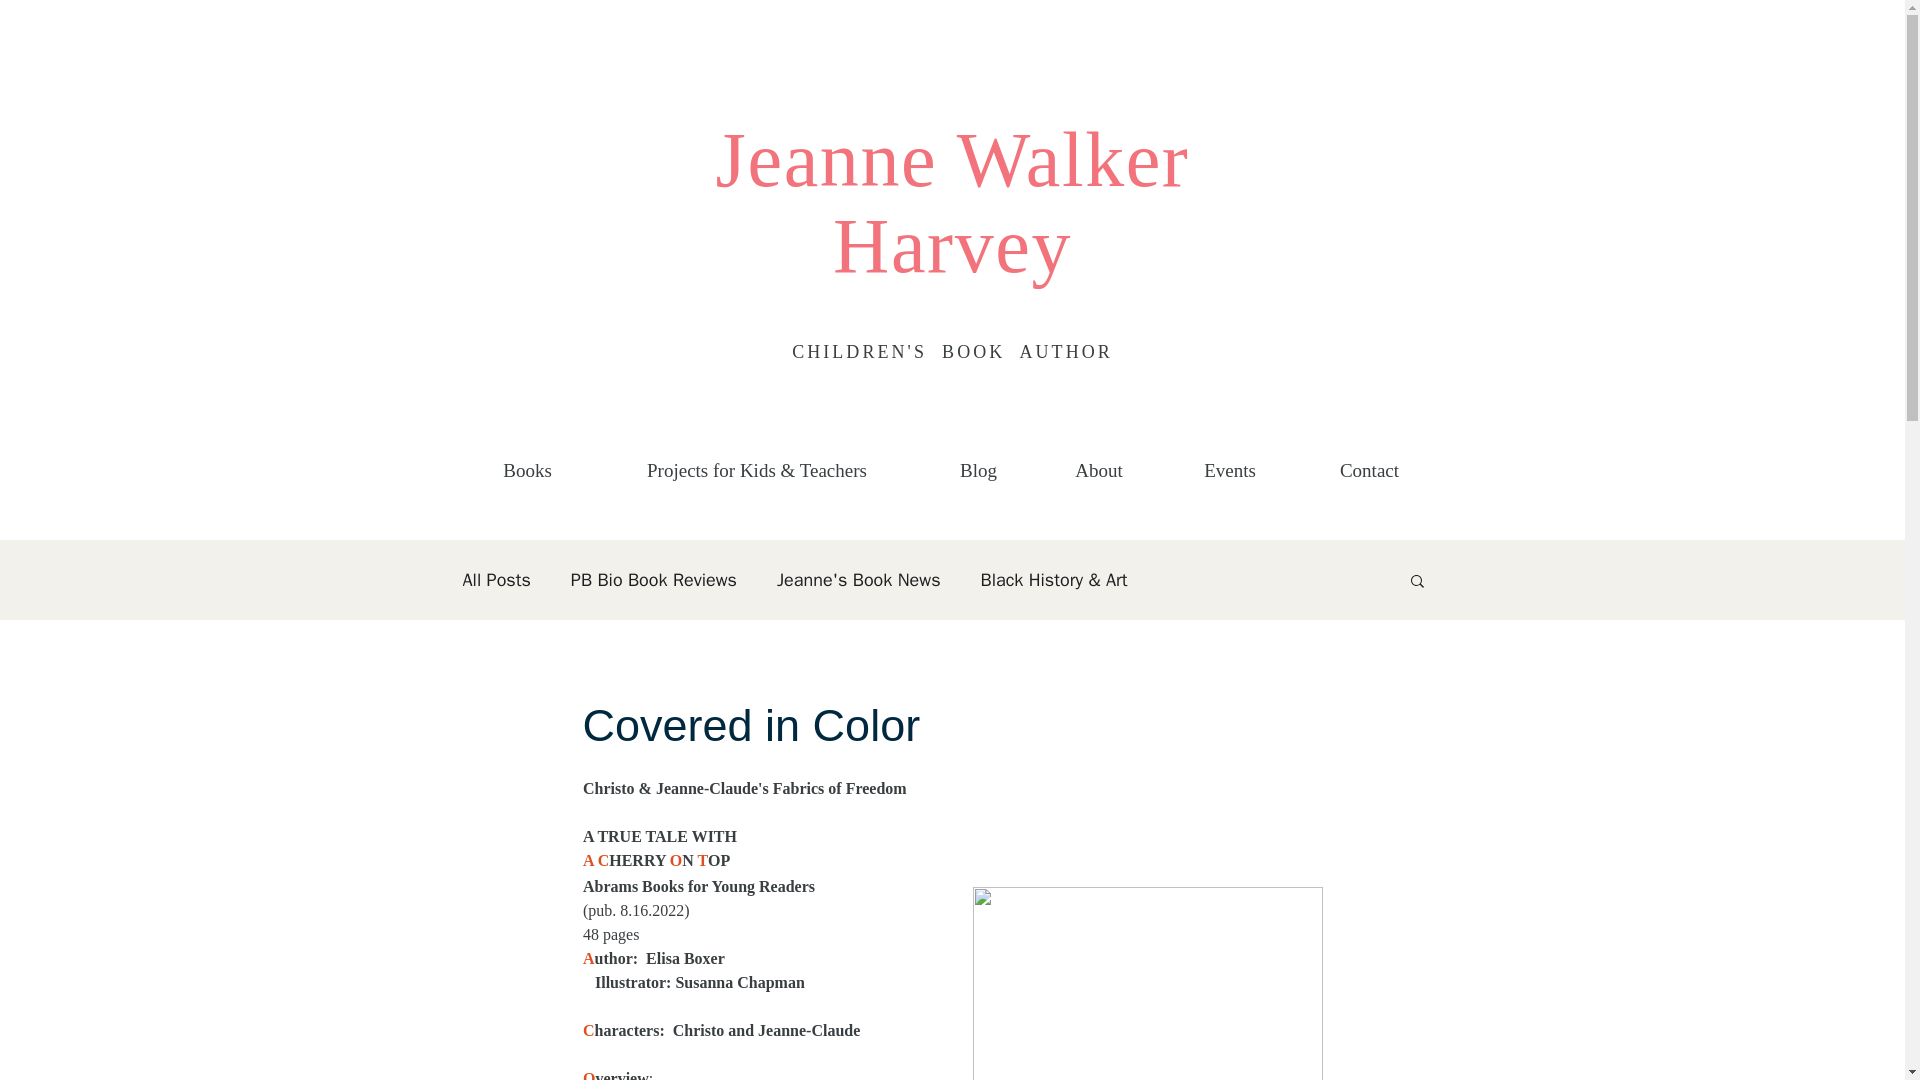  I want to click on CHILDREN'S  BOOK , so click(905, 352).